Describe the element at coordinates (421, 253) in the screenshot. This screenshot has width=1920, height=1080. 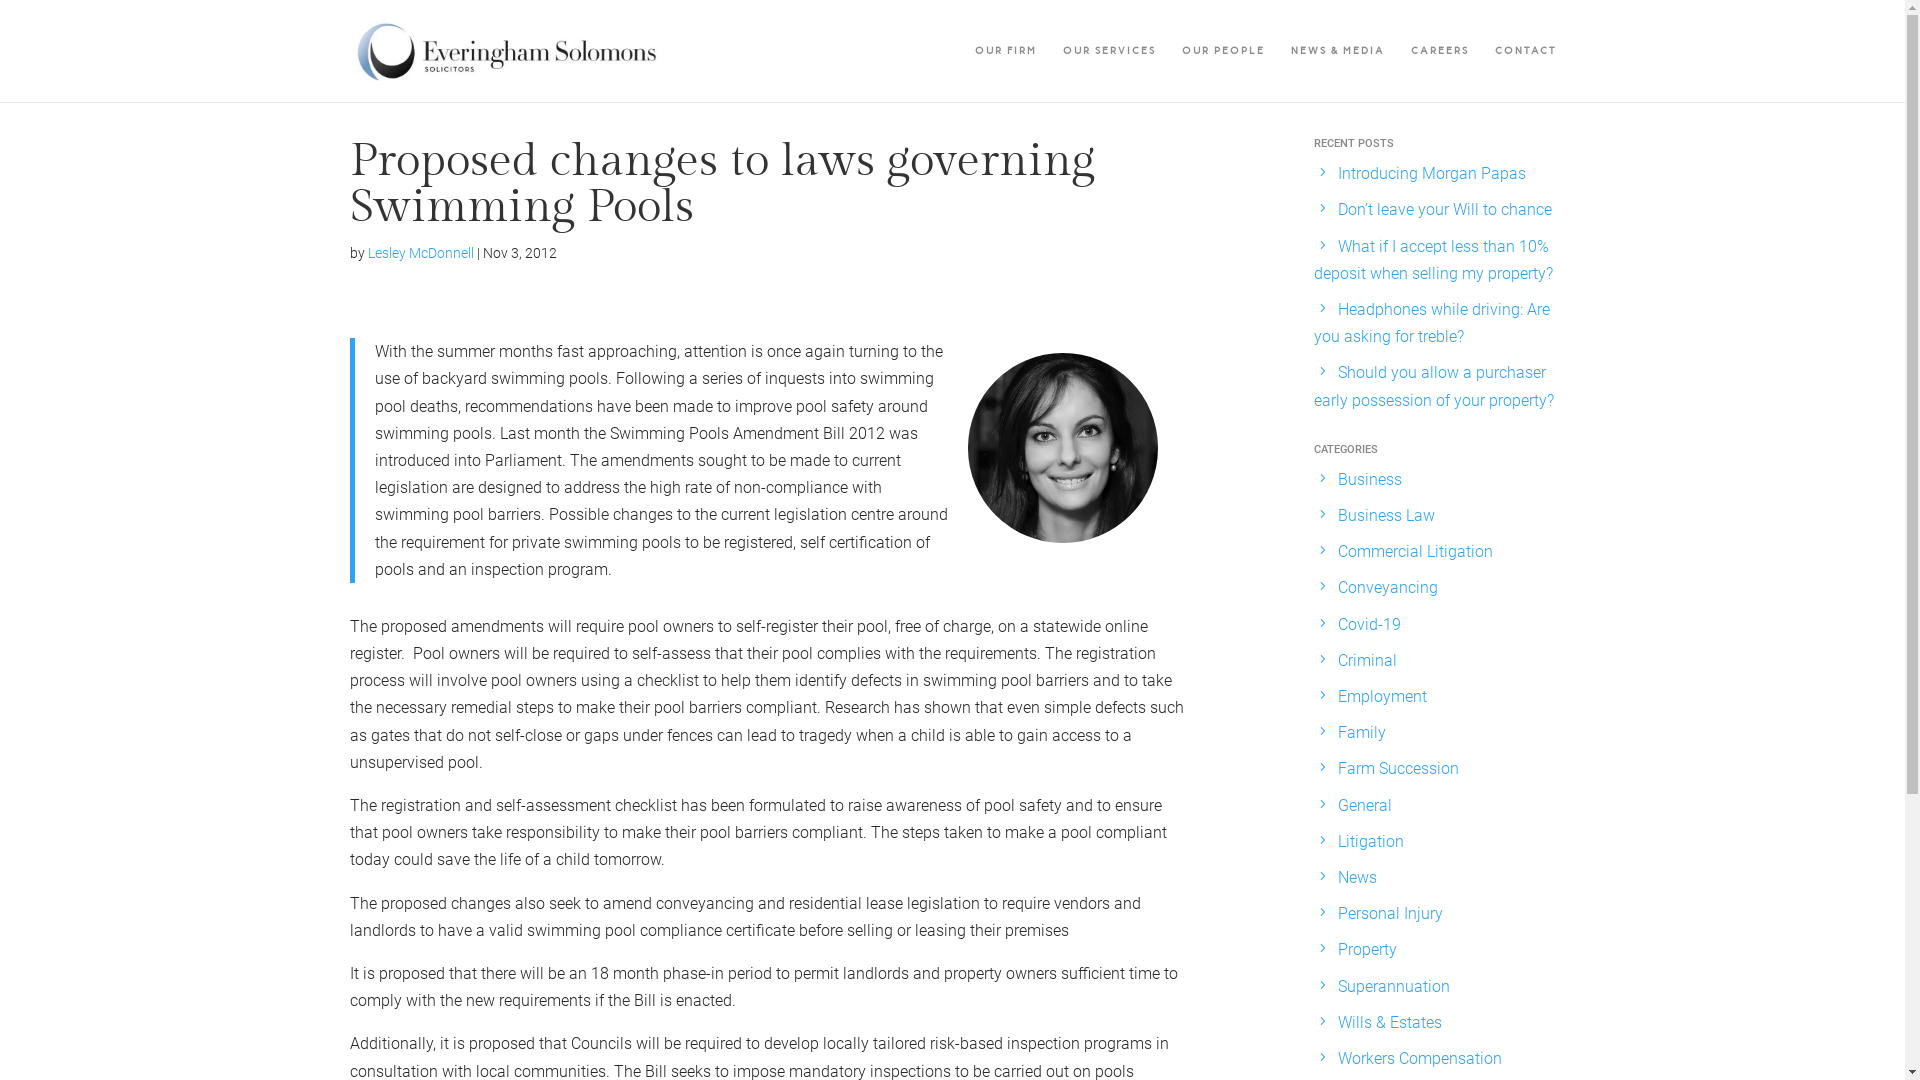
I see `Lesley McDonnell` at that location.